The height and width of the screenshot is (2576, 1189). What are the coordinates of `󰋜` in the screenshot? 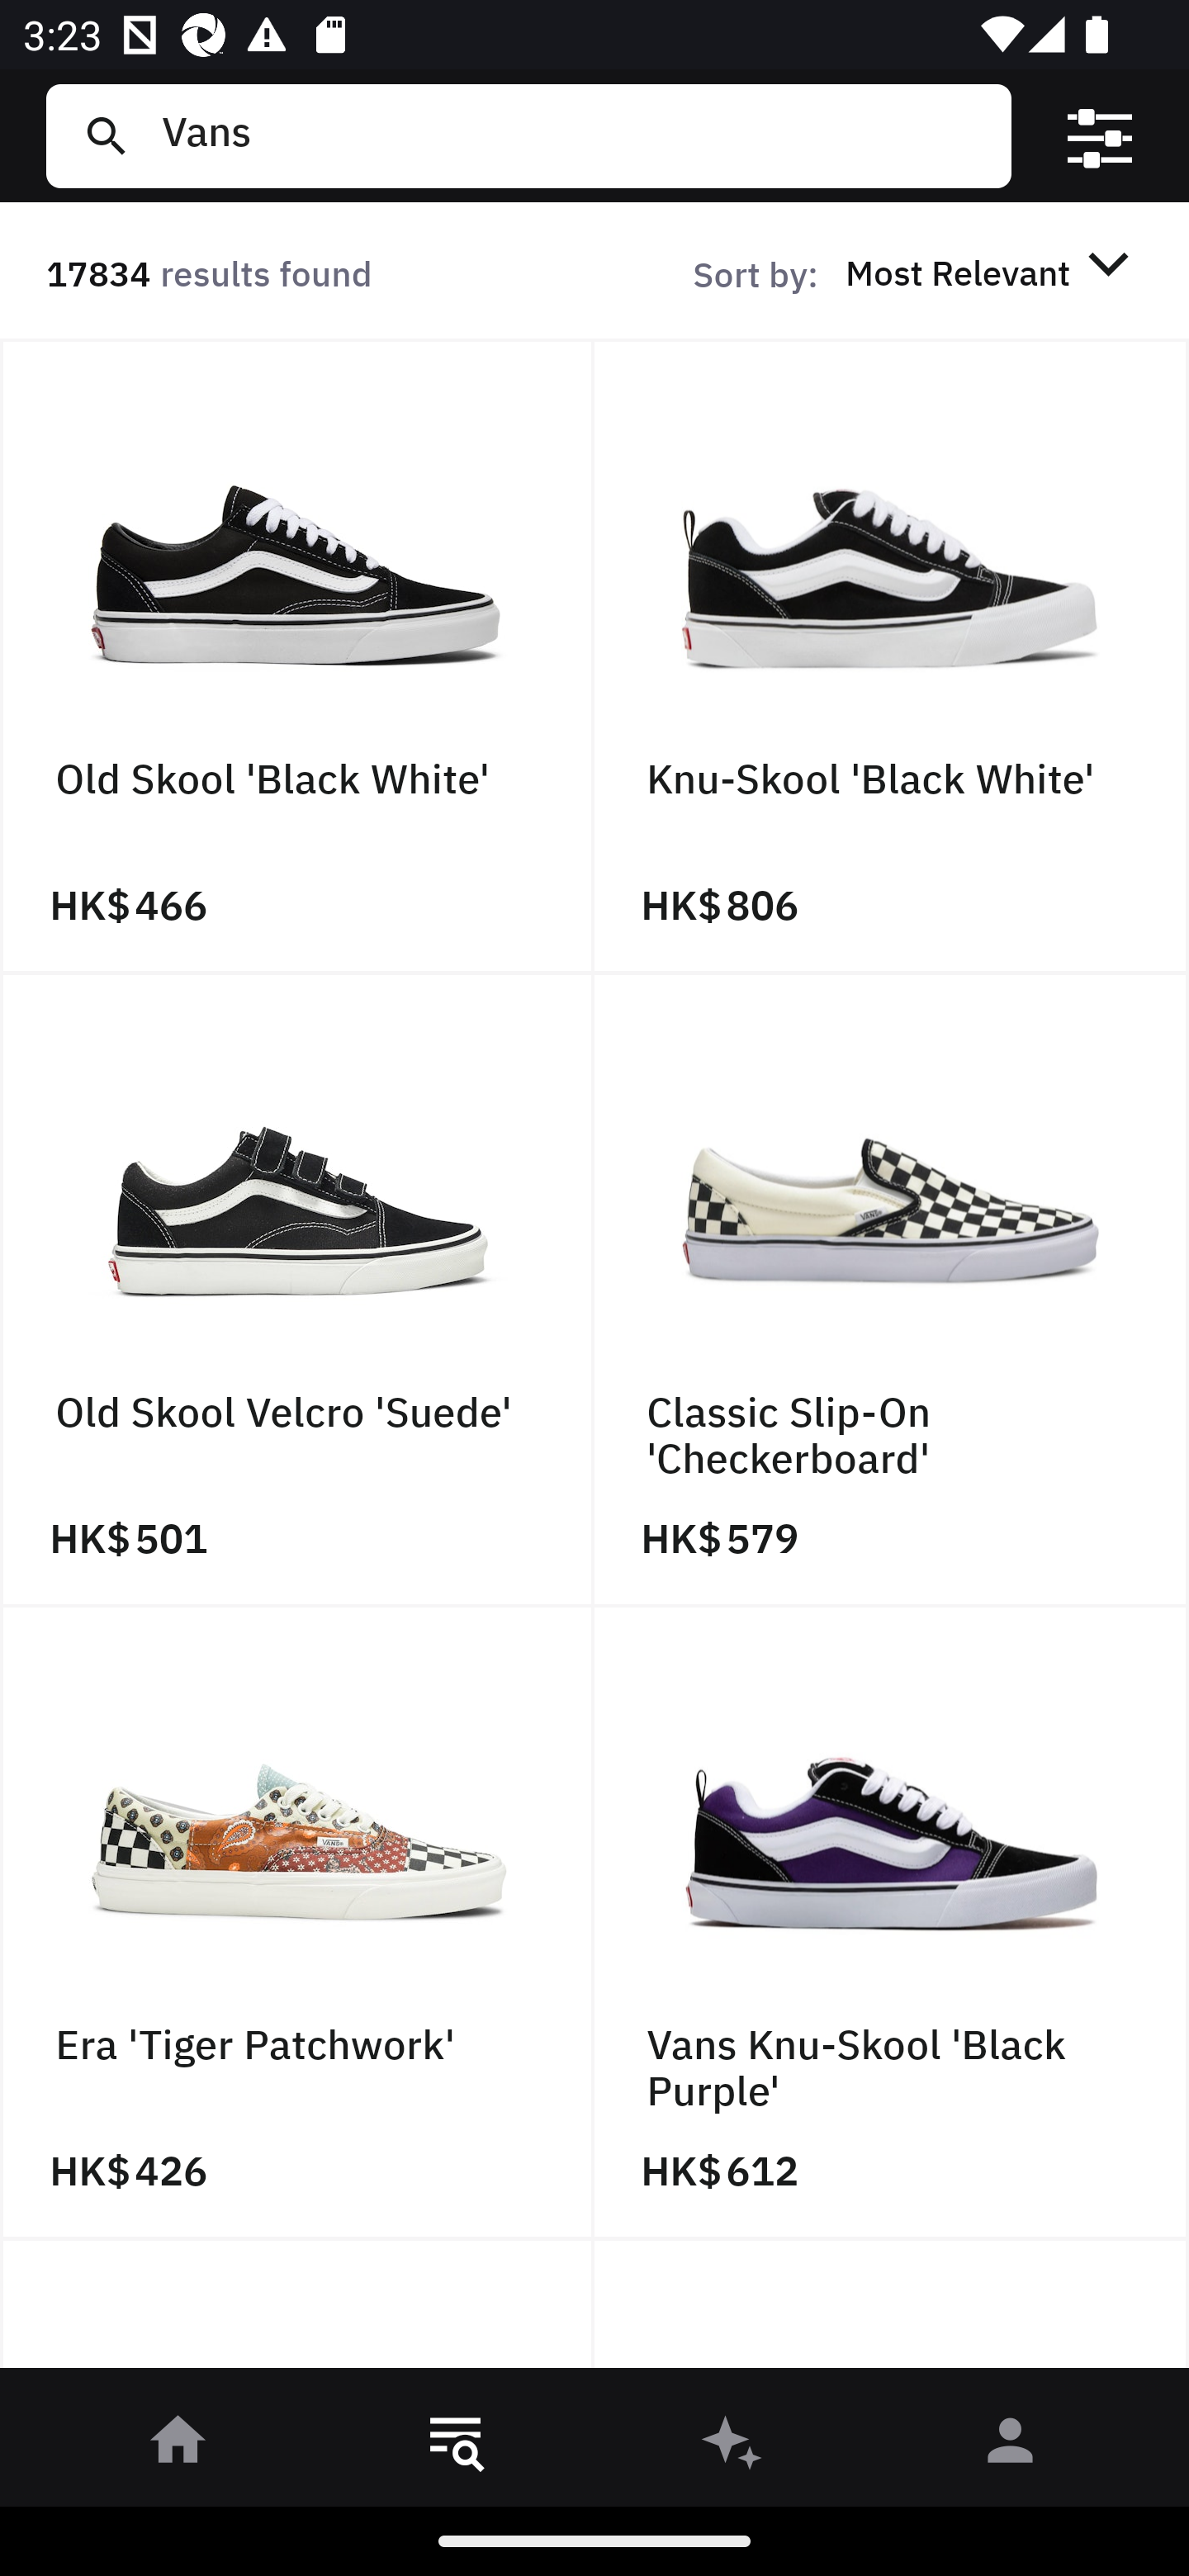 It's located at (178, 2446).